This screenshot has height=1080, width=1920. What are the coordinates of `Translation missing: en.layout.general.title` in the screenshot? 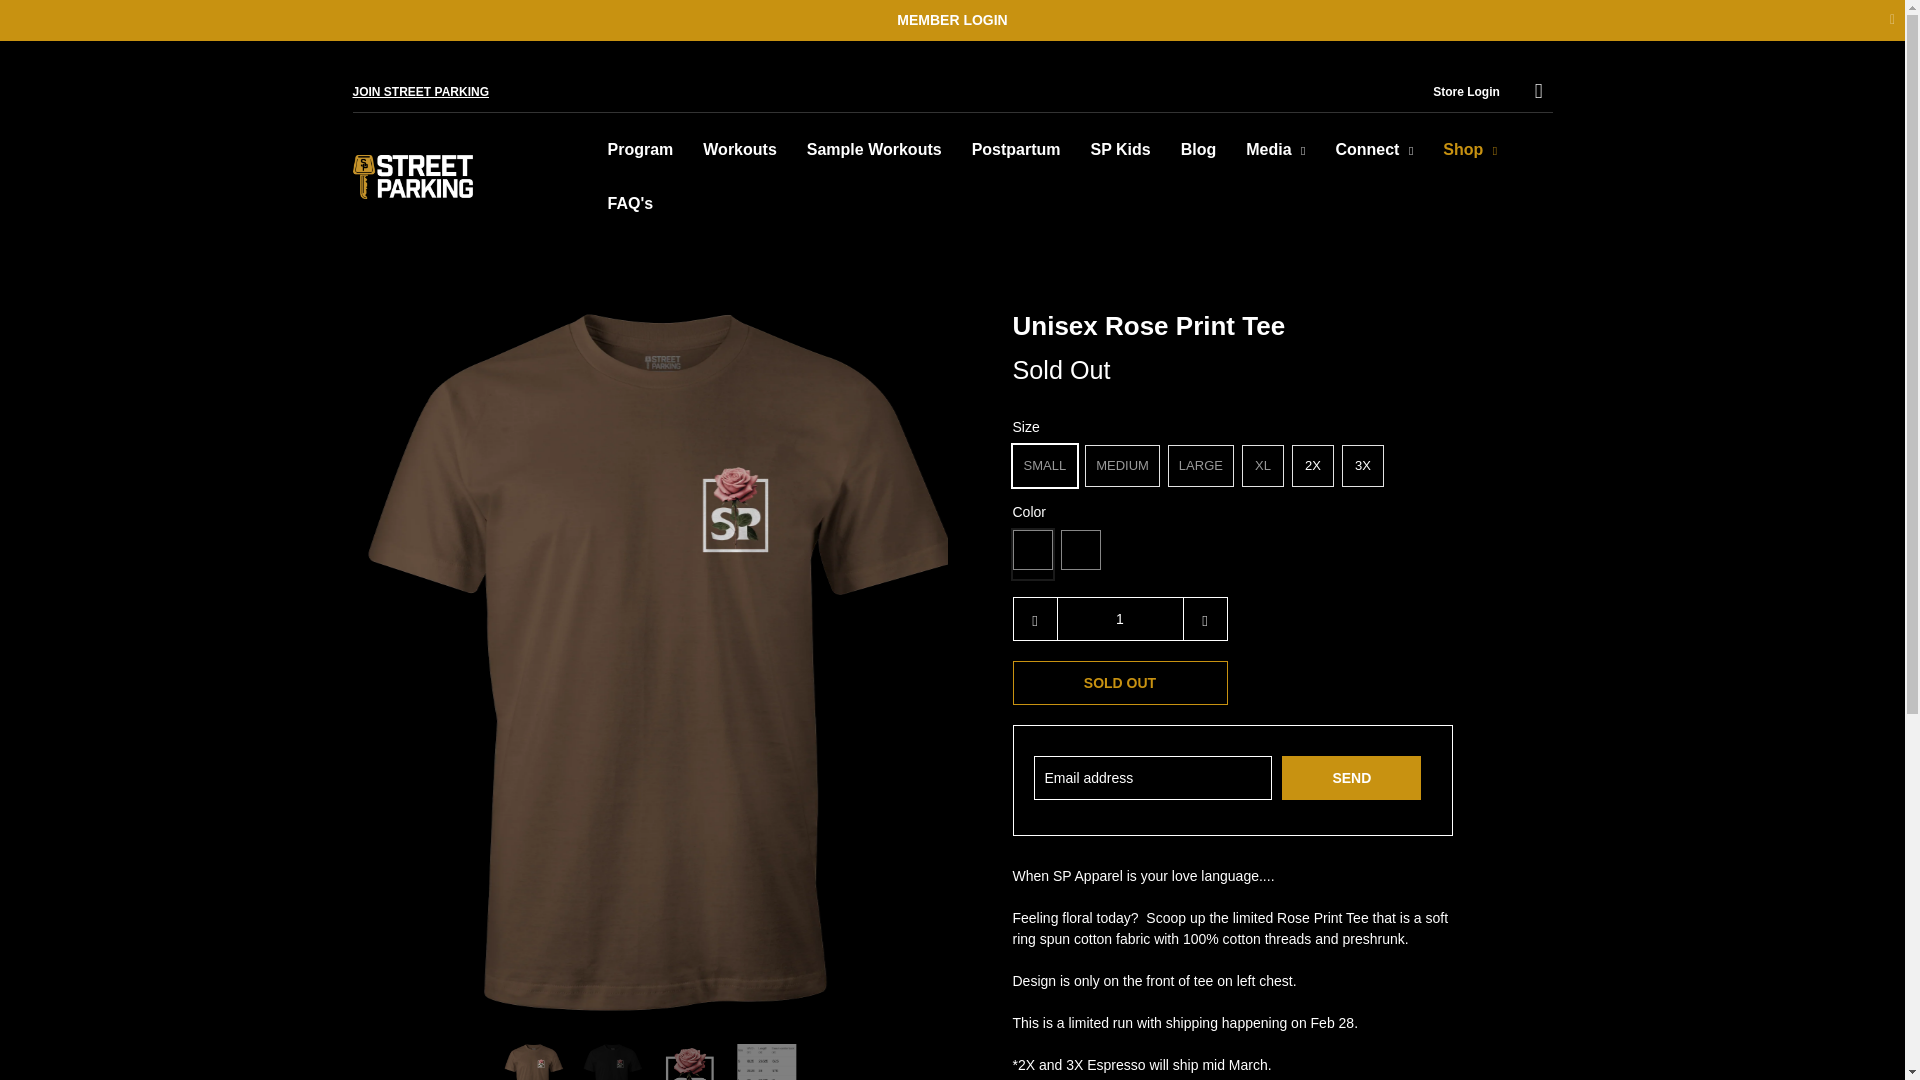 It's located at (1538, 92).